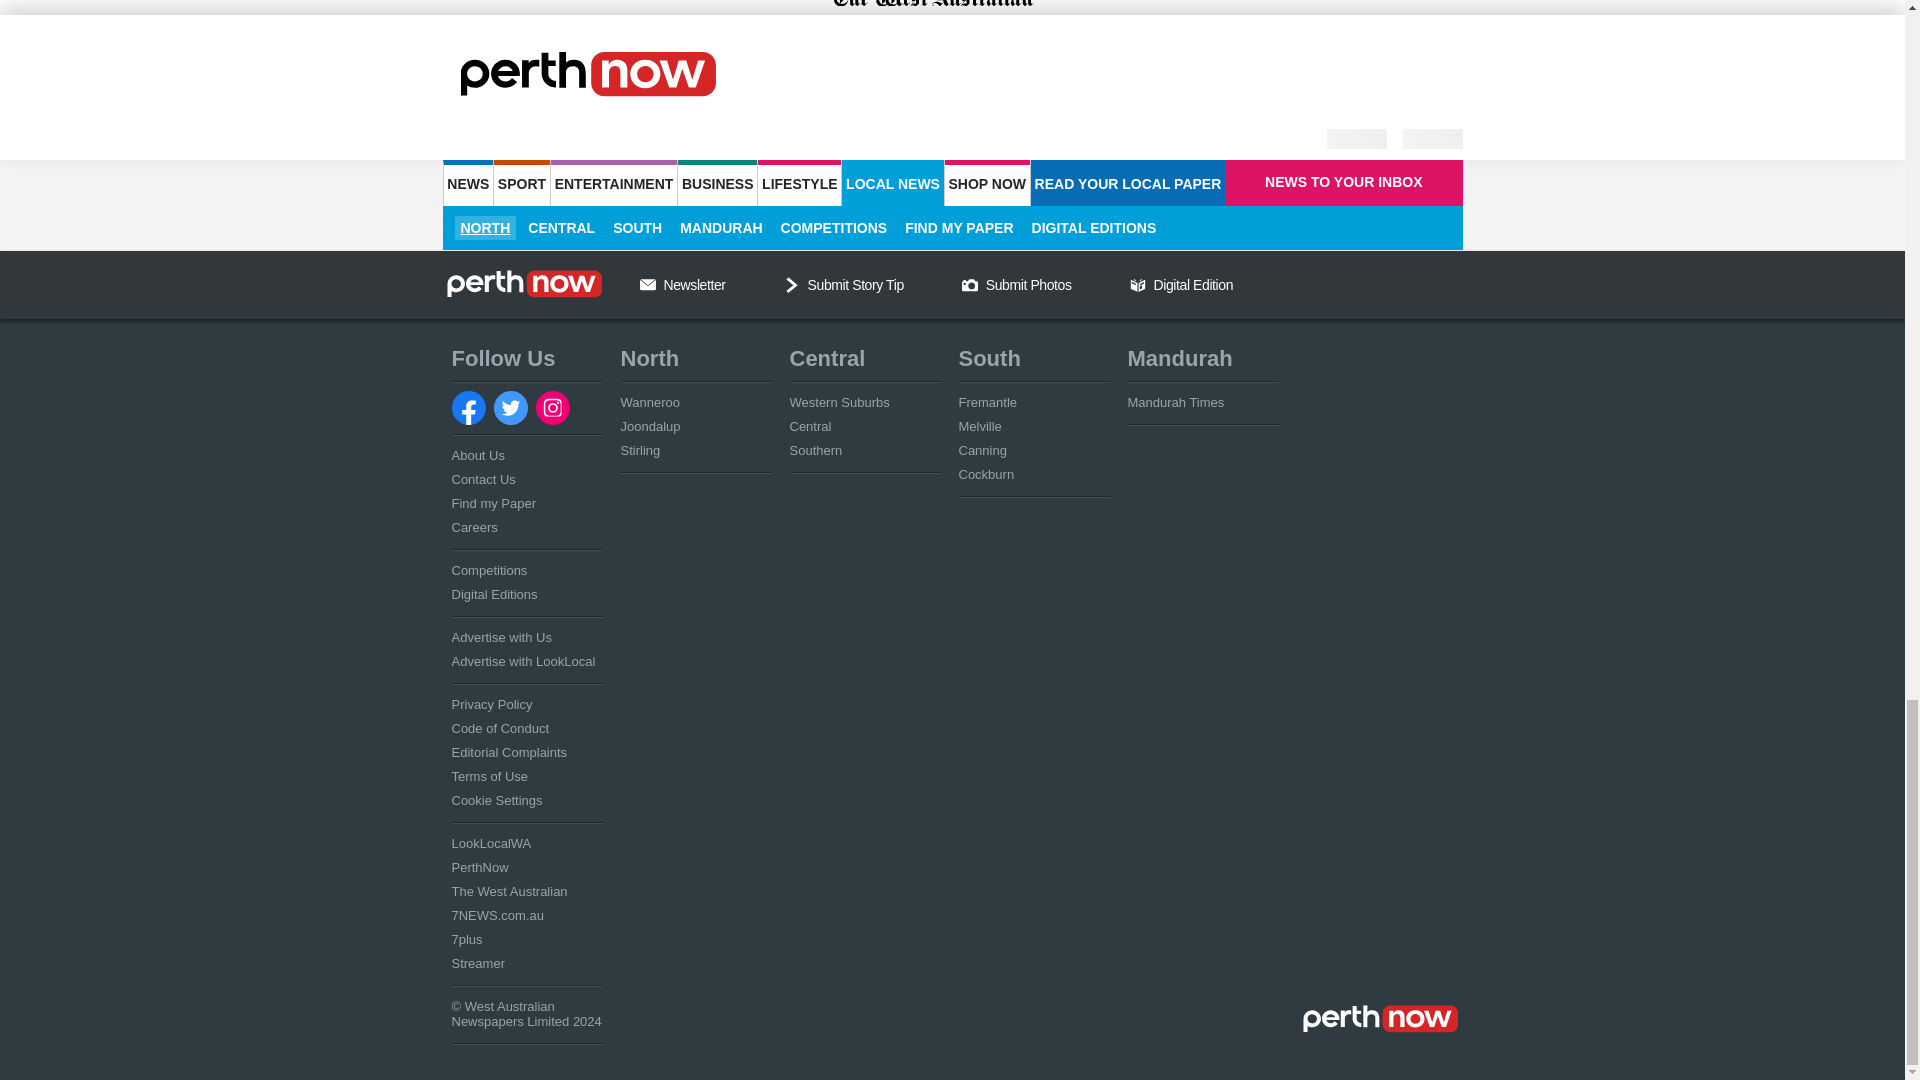 The height and width of the screenshot is (1080, 1920). Describe the element at coordinates (792, 284) in the screenshot. I see `Chevron Down Icon` at that location.